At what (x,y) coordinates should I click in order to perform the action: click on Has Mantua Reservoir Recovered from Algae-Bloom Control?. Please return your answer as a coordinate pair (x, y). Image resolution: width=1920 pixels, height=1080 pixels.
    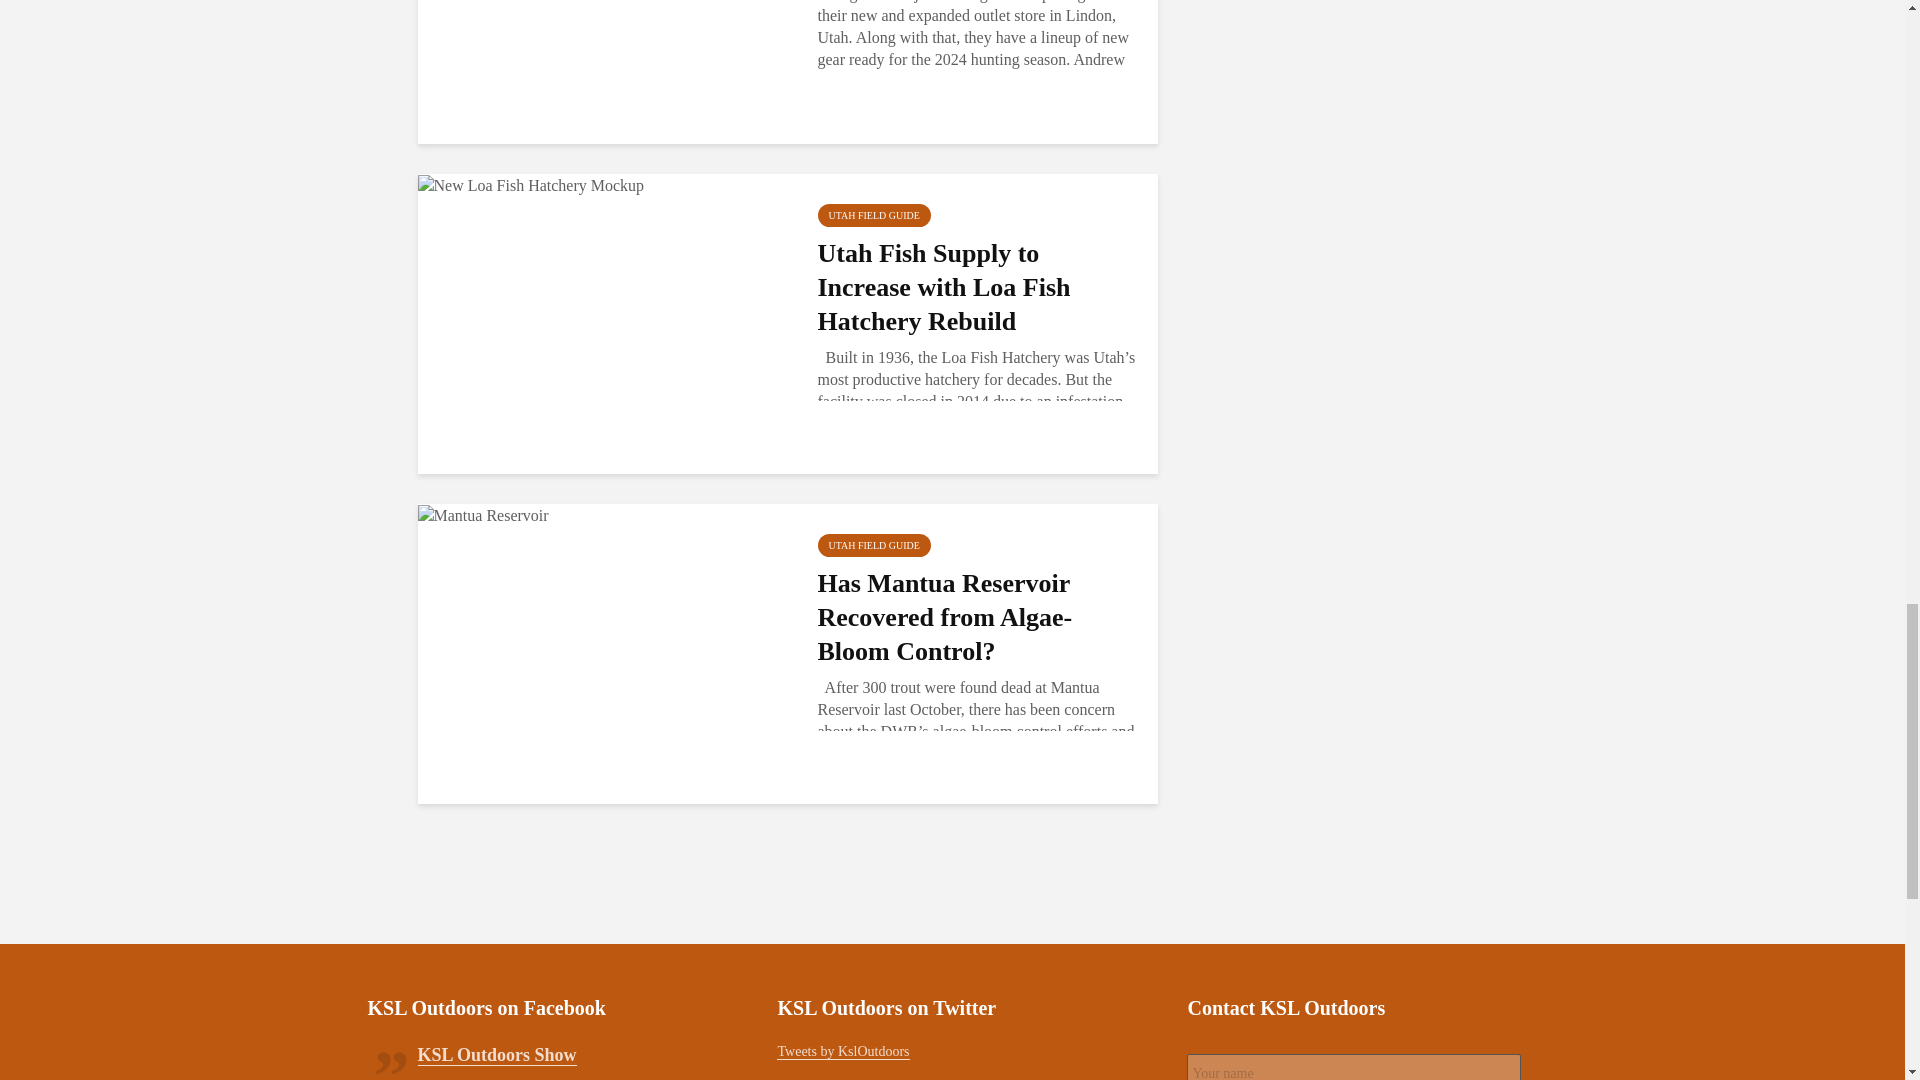
    Looking at the image, I should click on (484, 514).